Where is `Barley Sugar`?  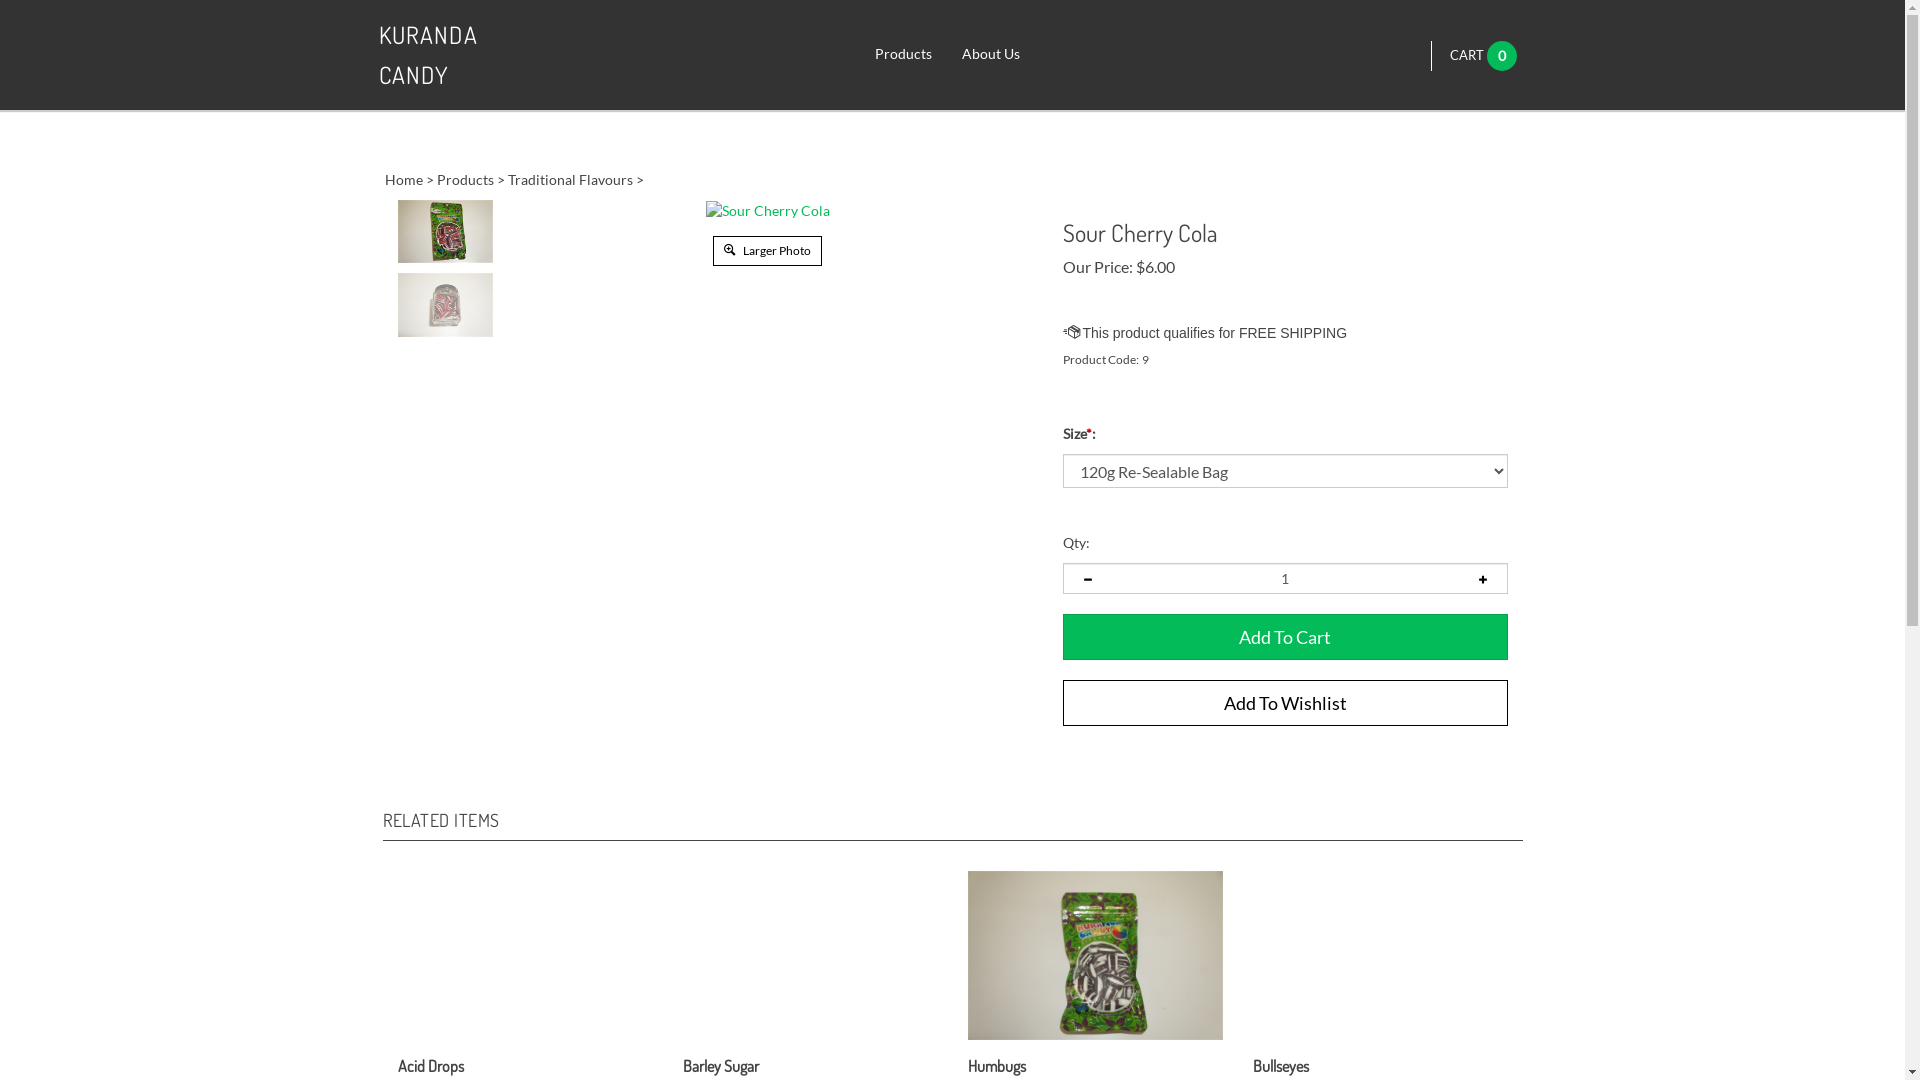 Barley Sugar is located at coordinates (682, 1040).